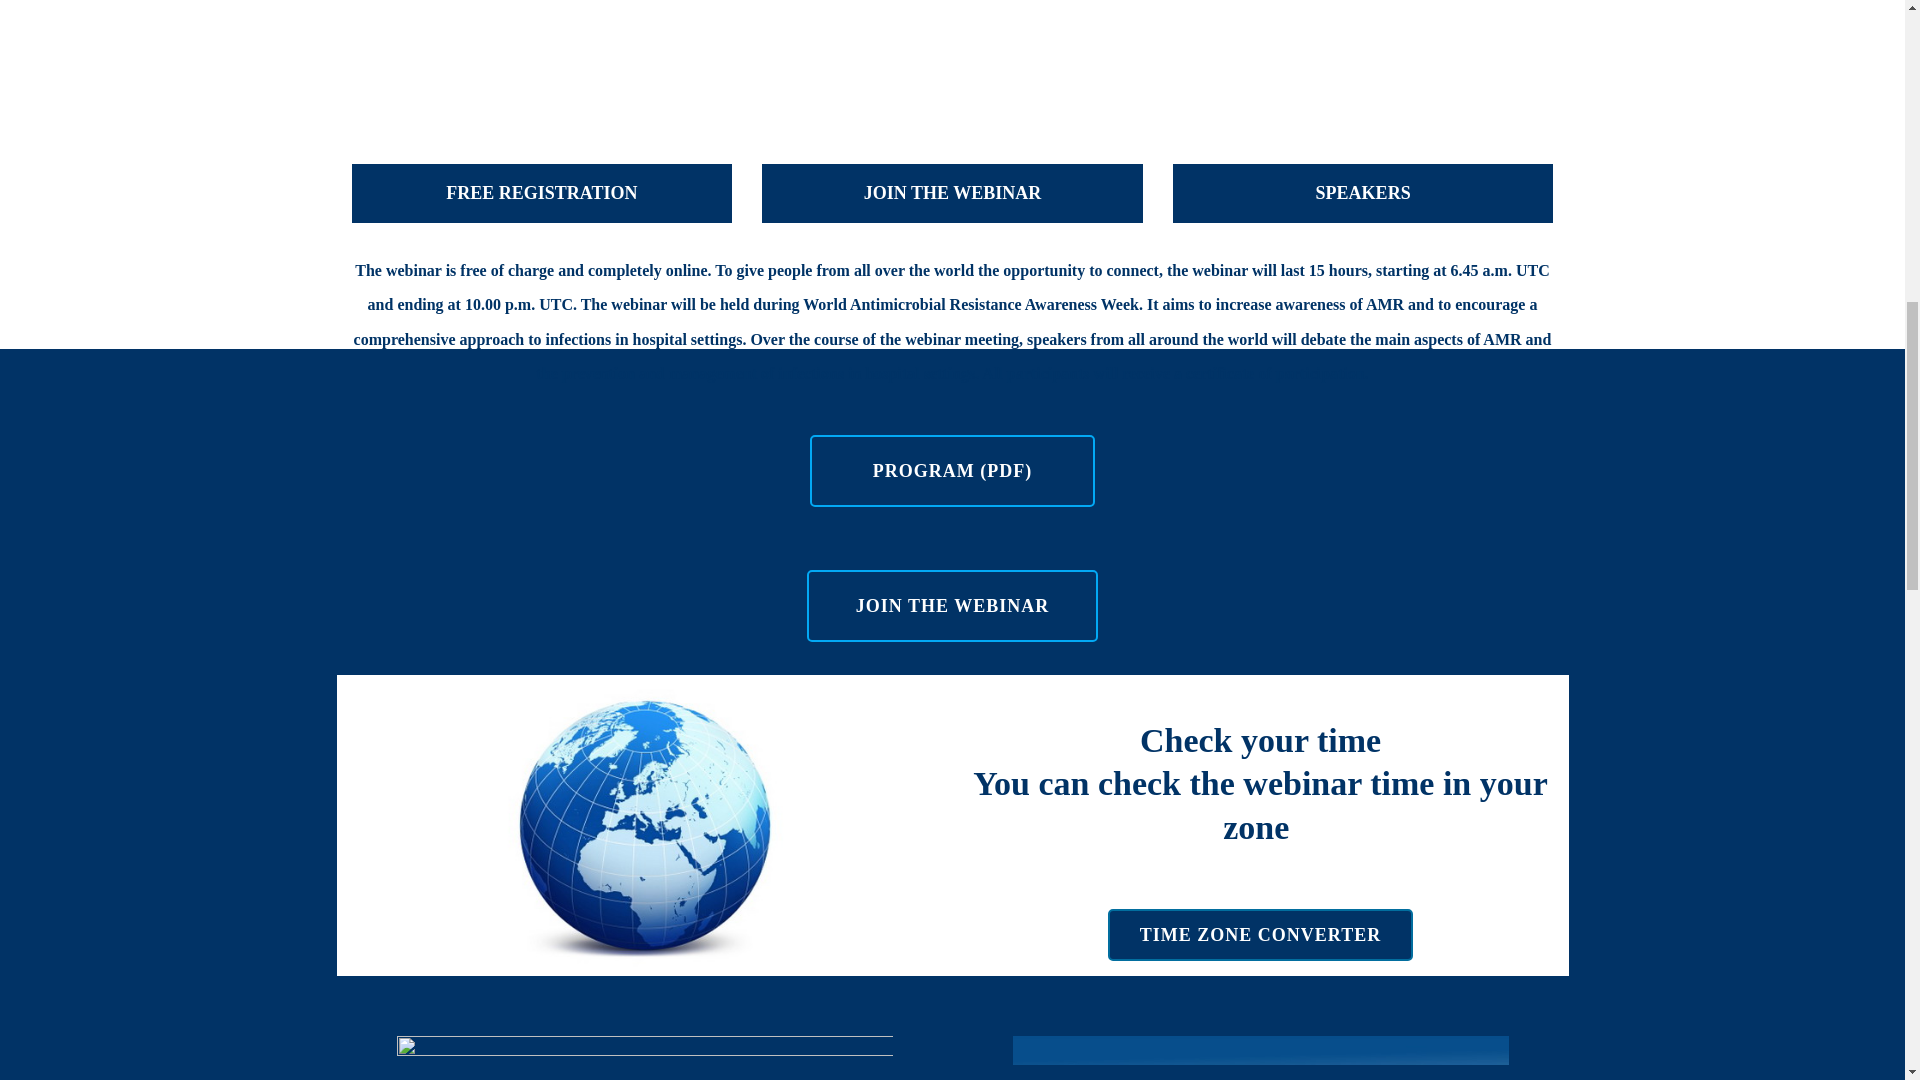 Image resolution: width=1920 pixels, height=1080 pixels. Describe the element at coordinates (952, 606) in the screenshot. I see `JOIN THE WEBINAR` at that location.